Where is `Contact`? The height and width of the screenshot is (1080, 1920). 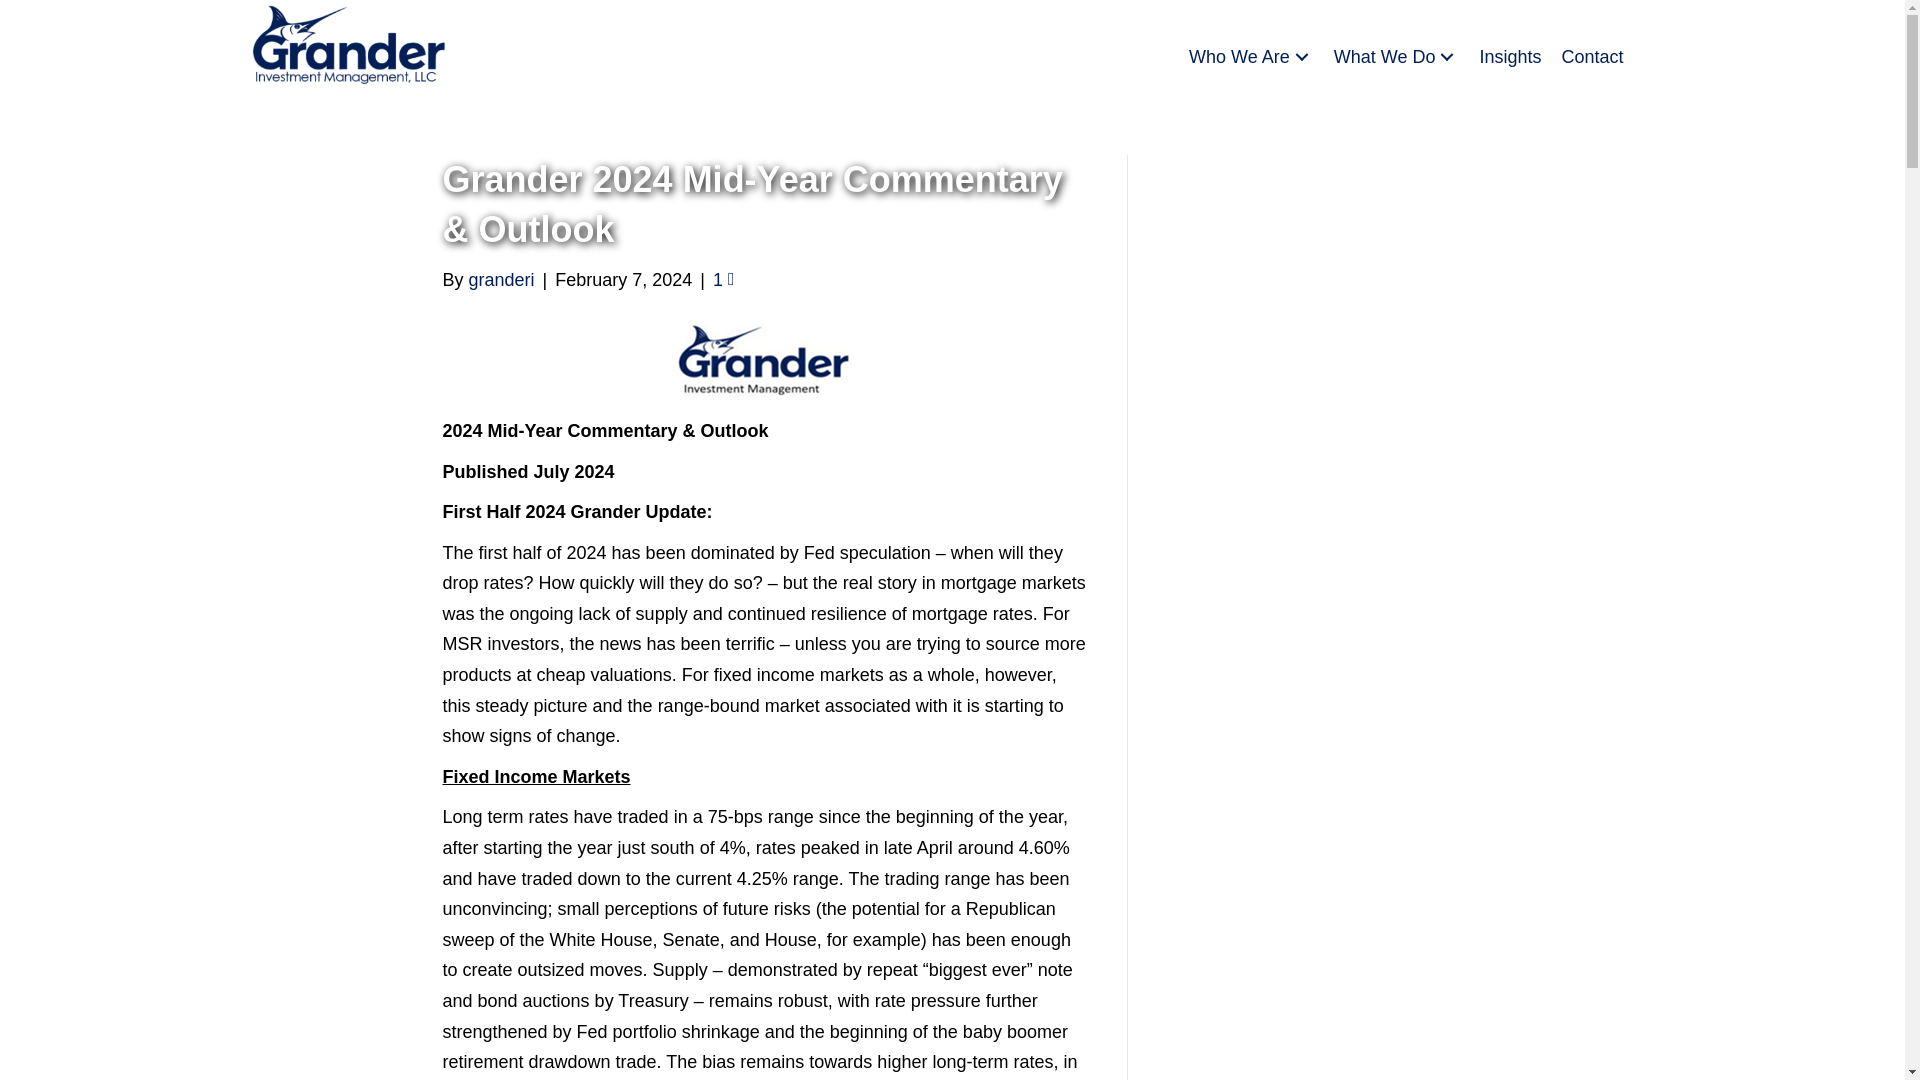 Contact is located at coordinates (1592, 58).